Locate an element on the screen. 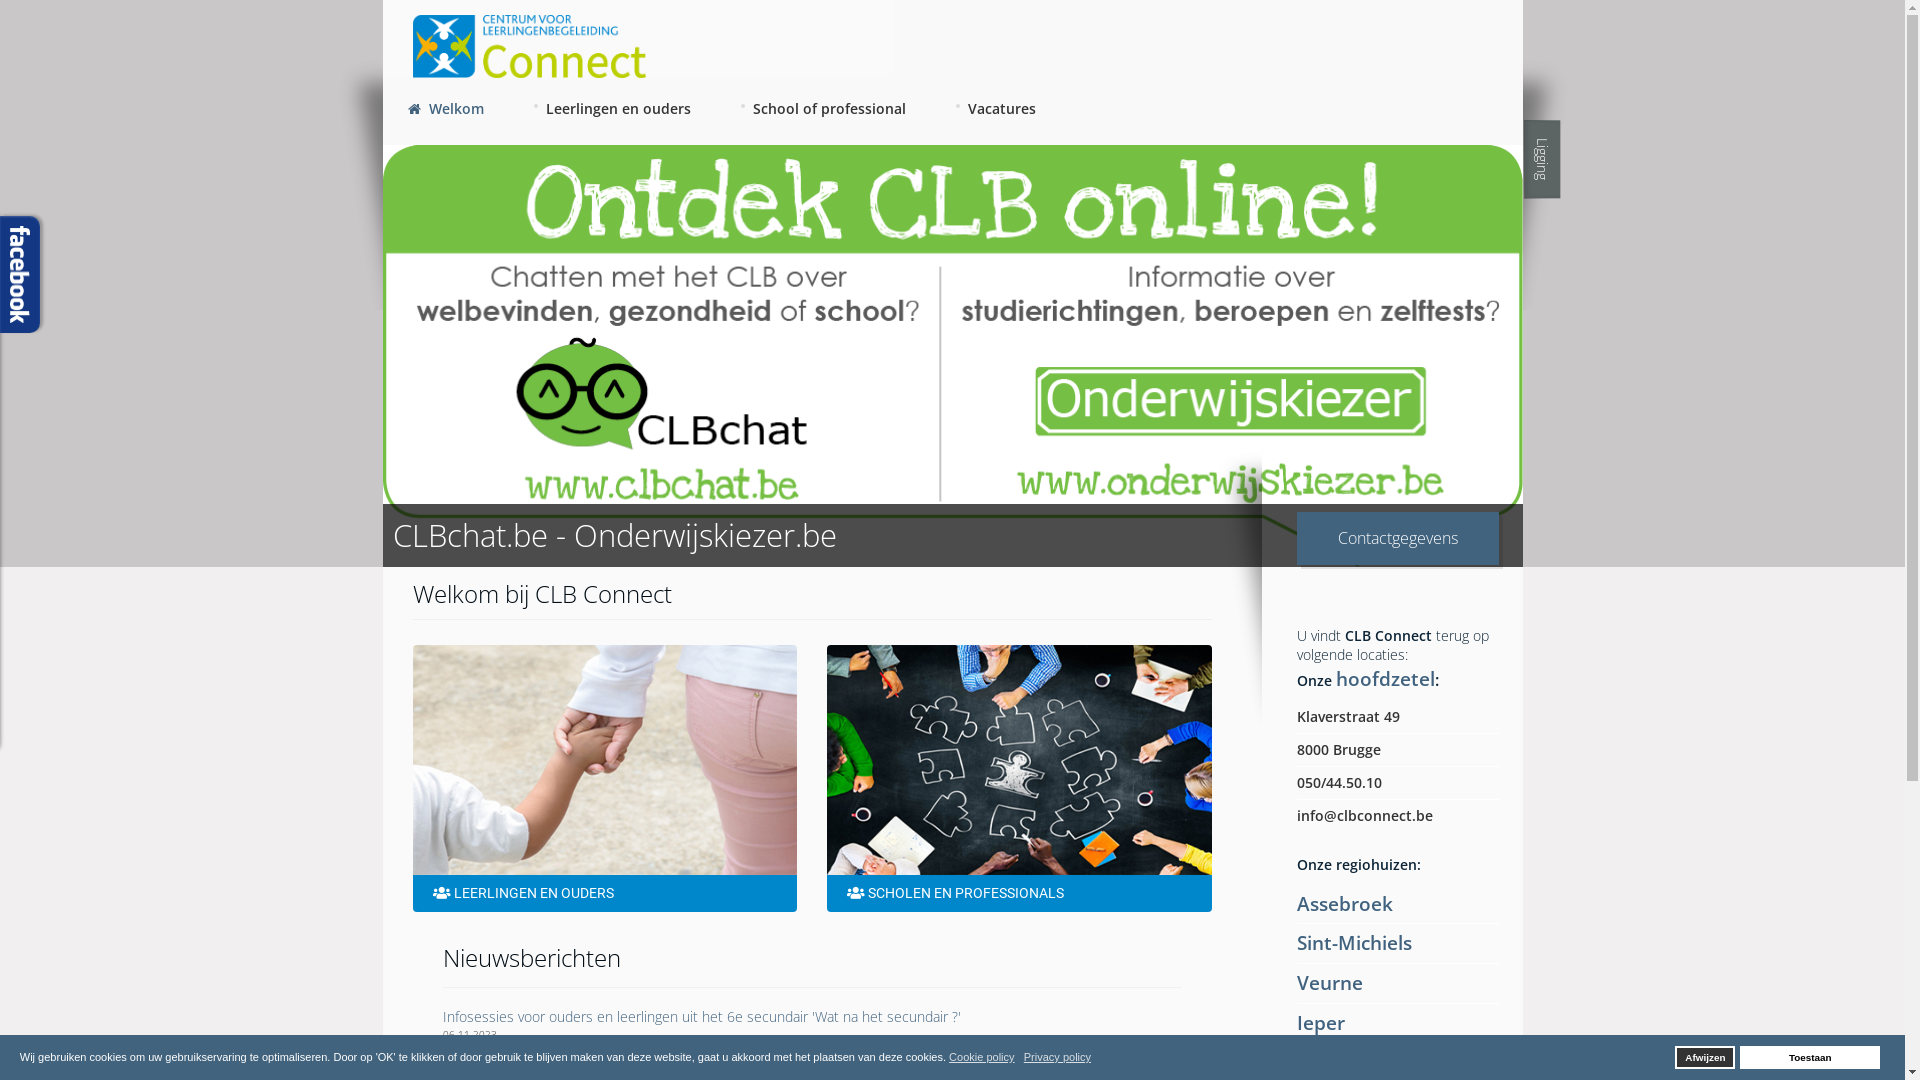 The width and height of the screenshot is (1920, 1080). Assebroek is located at coordinates (1345, 904).